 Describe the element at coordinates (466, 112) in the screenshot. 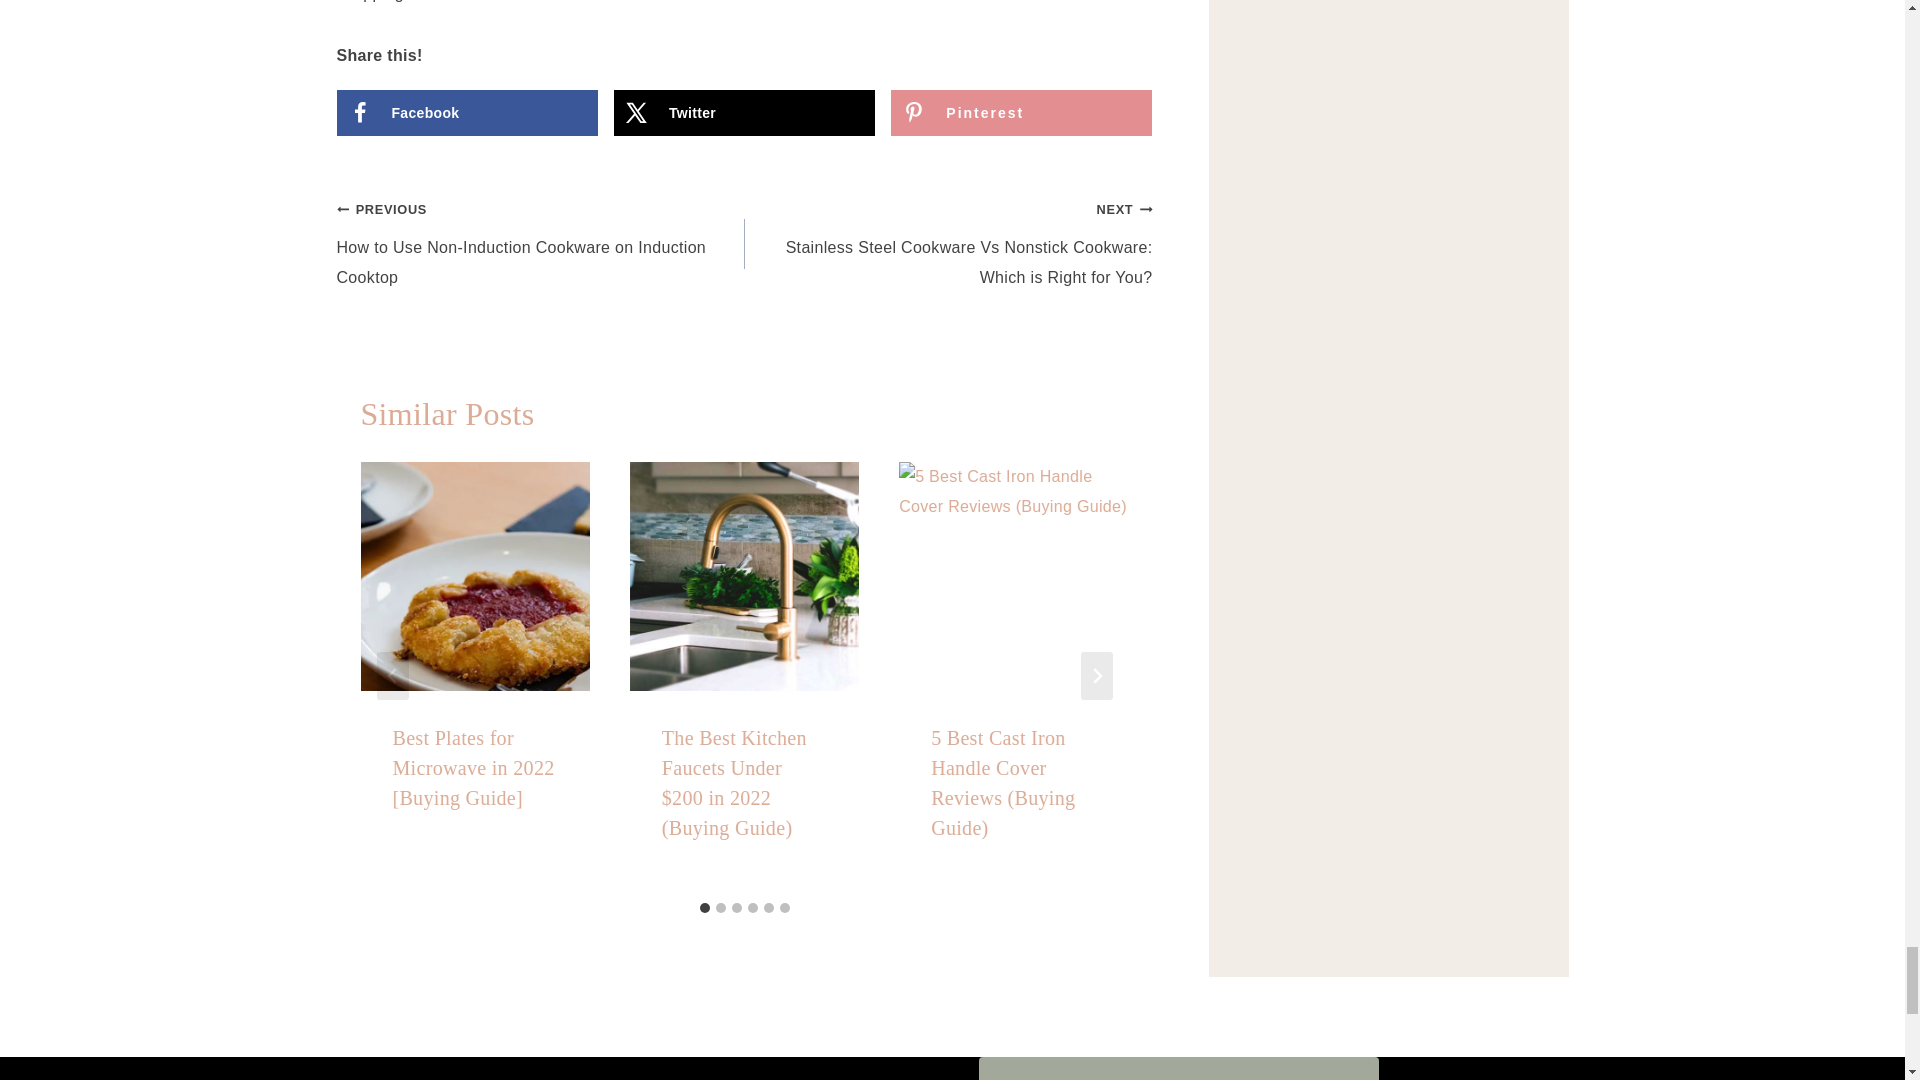

I see `Share on Facebook` at that location.